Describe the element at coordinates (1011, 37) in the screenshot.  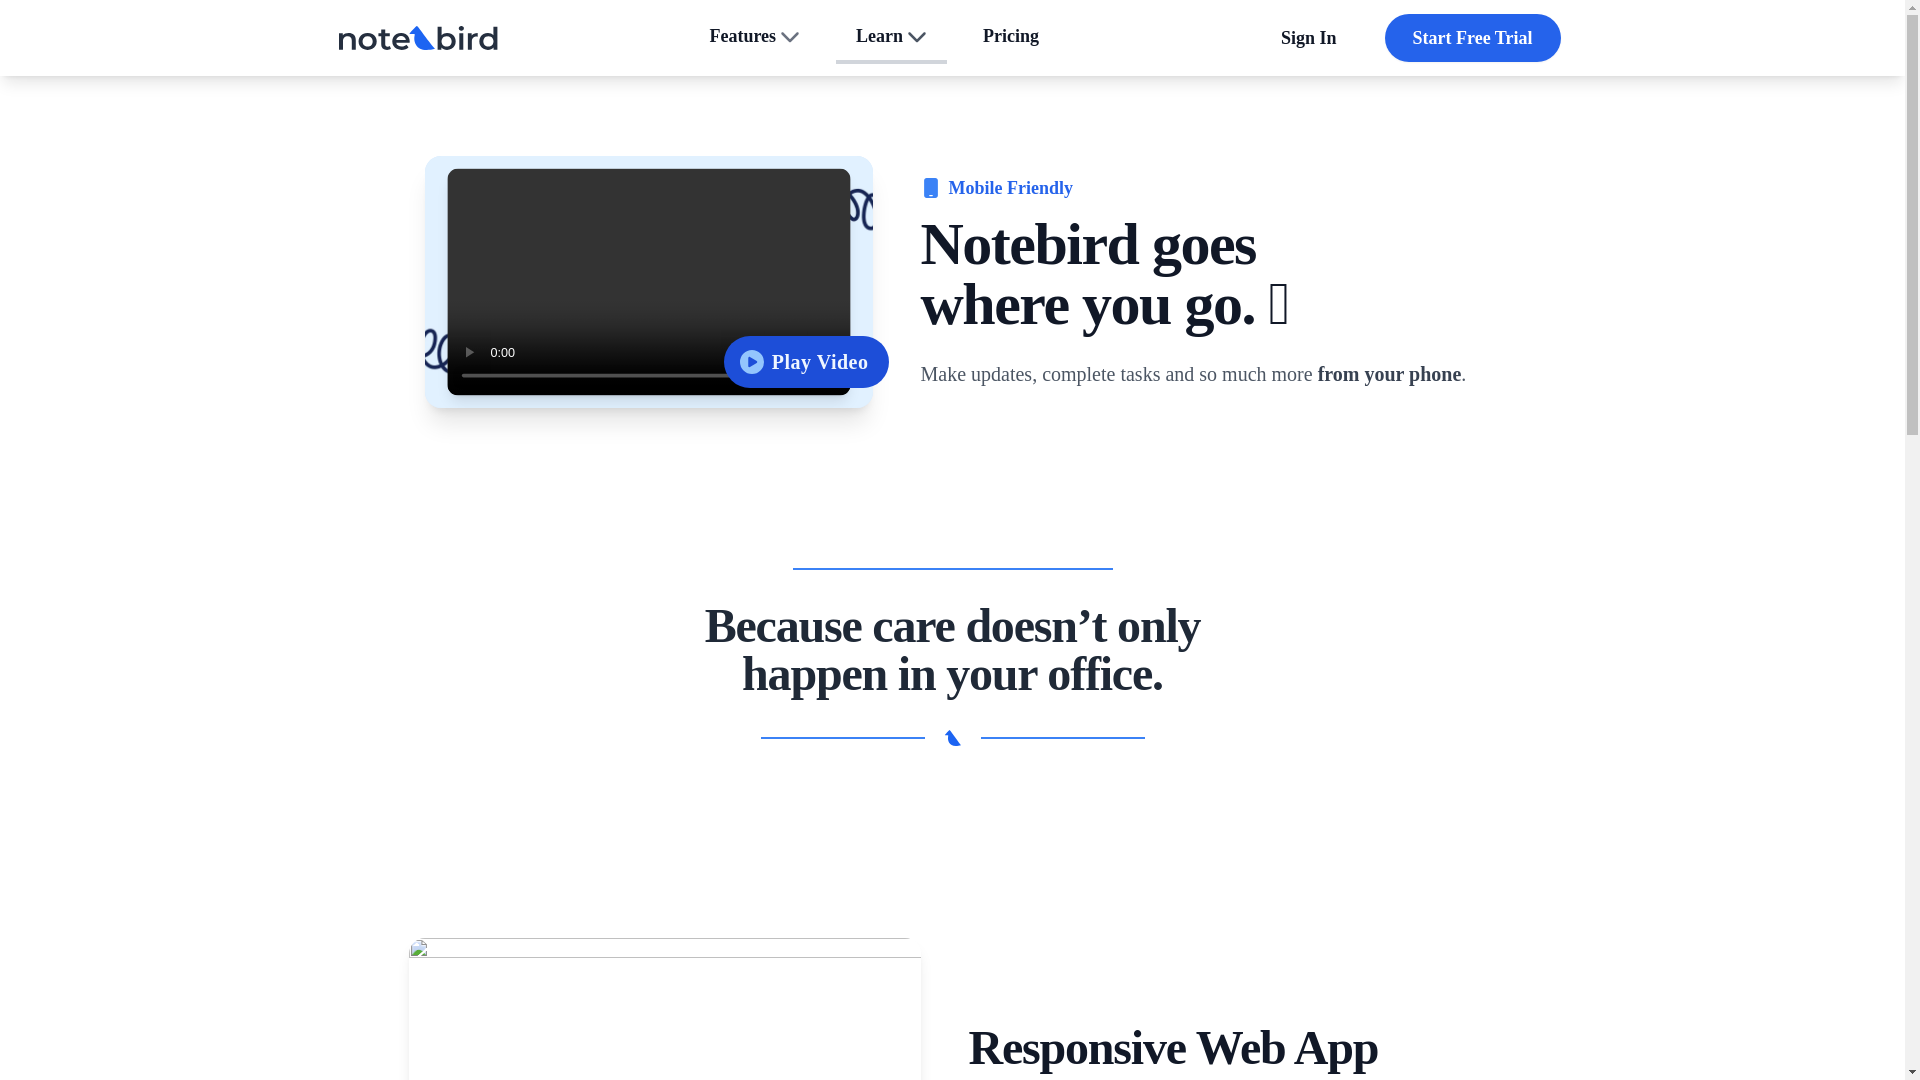
I see `Pricing` at that location.